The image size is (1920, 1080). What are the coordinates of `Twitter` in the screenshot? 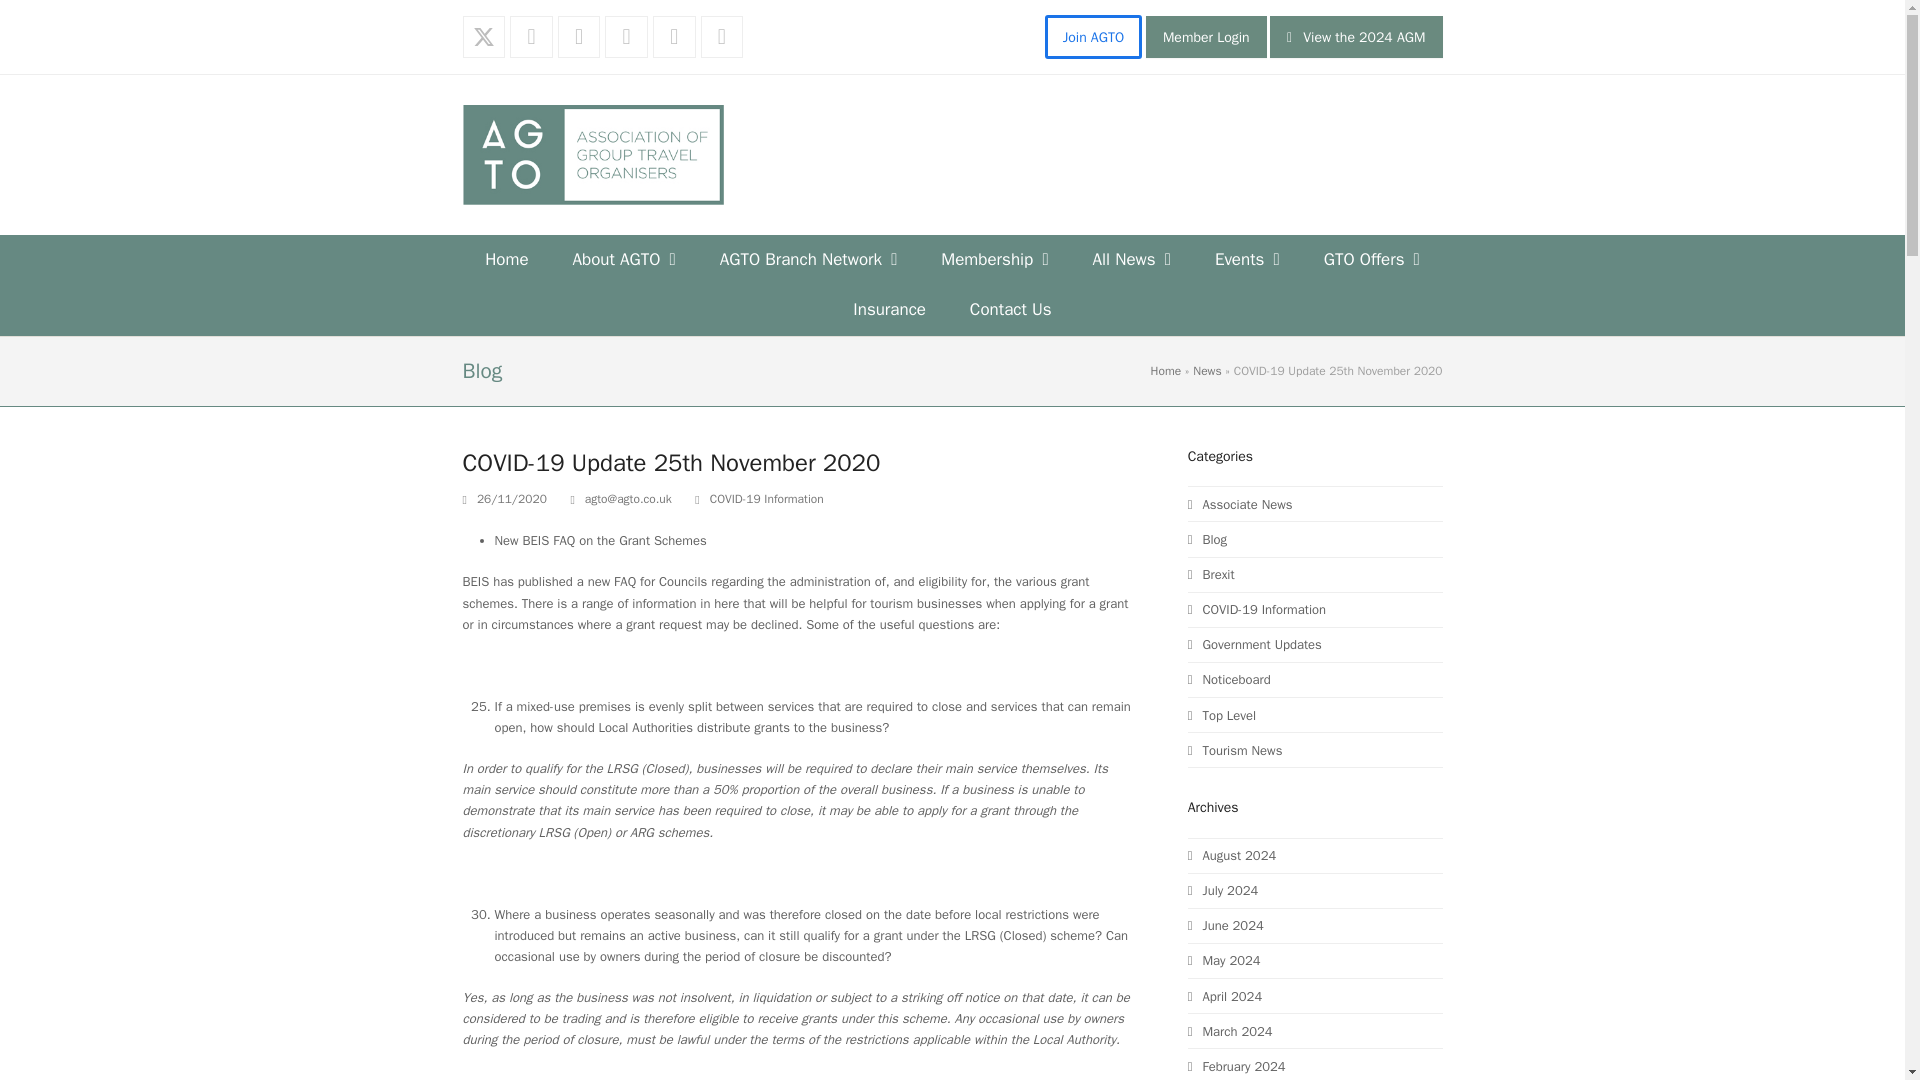 It's located at (483, 38).